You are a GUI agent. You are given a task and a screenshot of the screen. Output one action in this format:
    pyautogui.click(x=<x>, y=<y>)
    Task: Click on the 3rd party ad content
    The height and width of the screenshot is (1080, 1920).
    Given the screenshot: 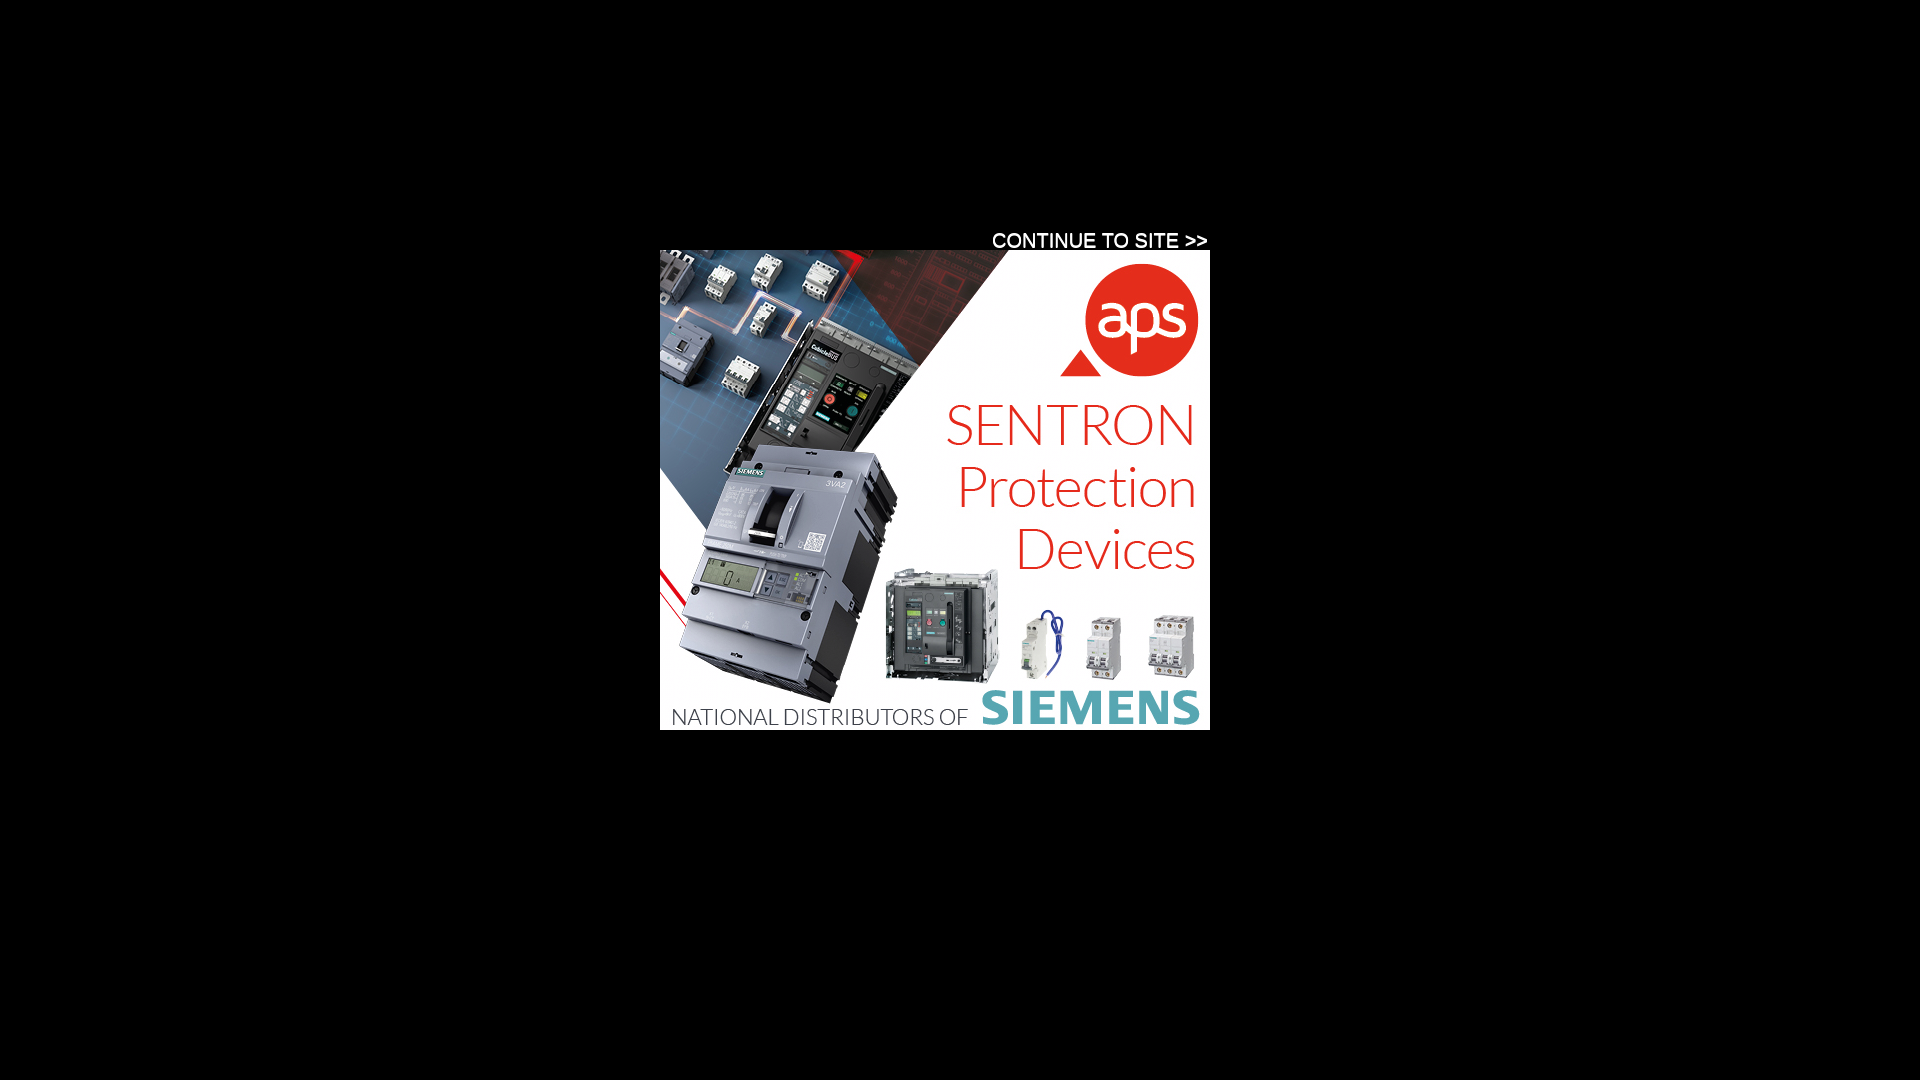 What is the action you would take?
    pyautogui.click(x=654, y=284)
    